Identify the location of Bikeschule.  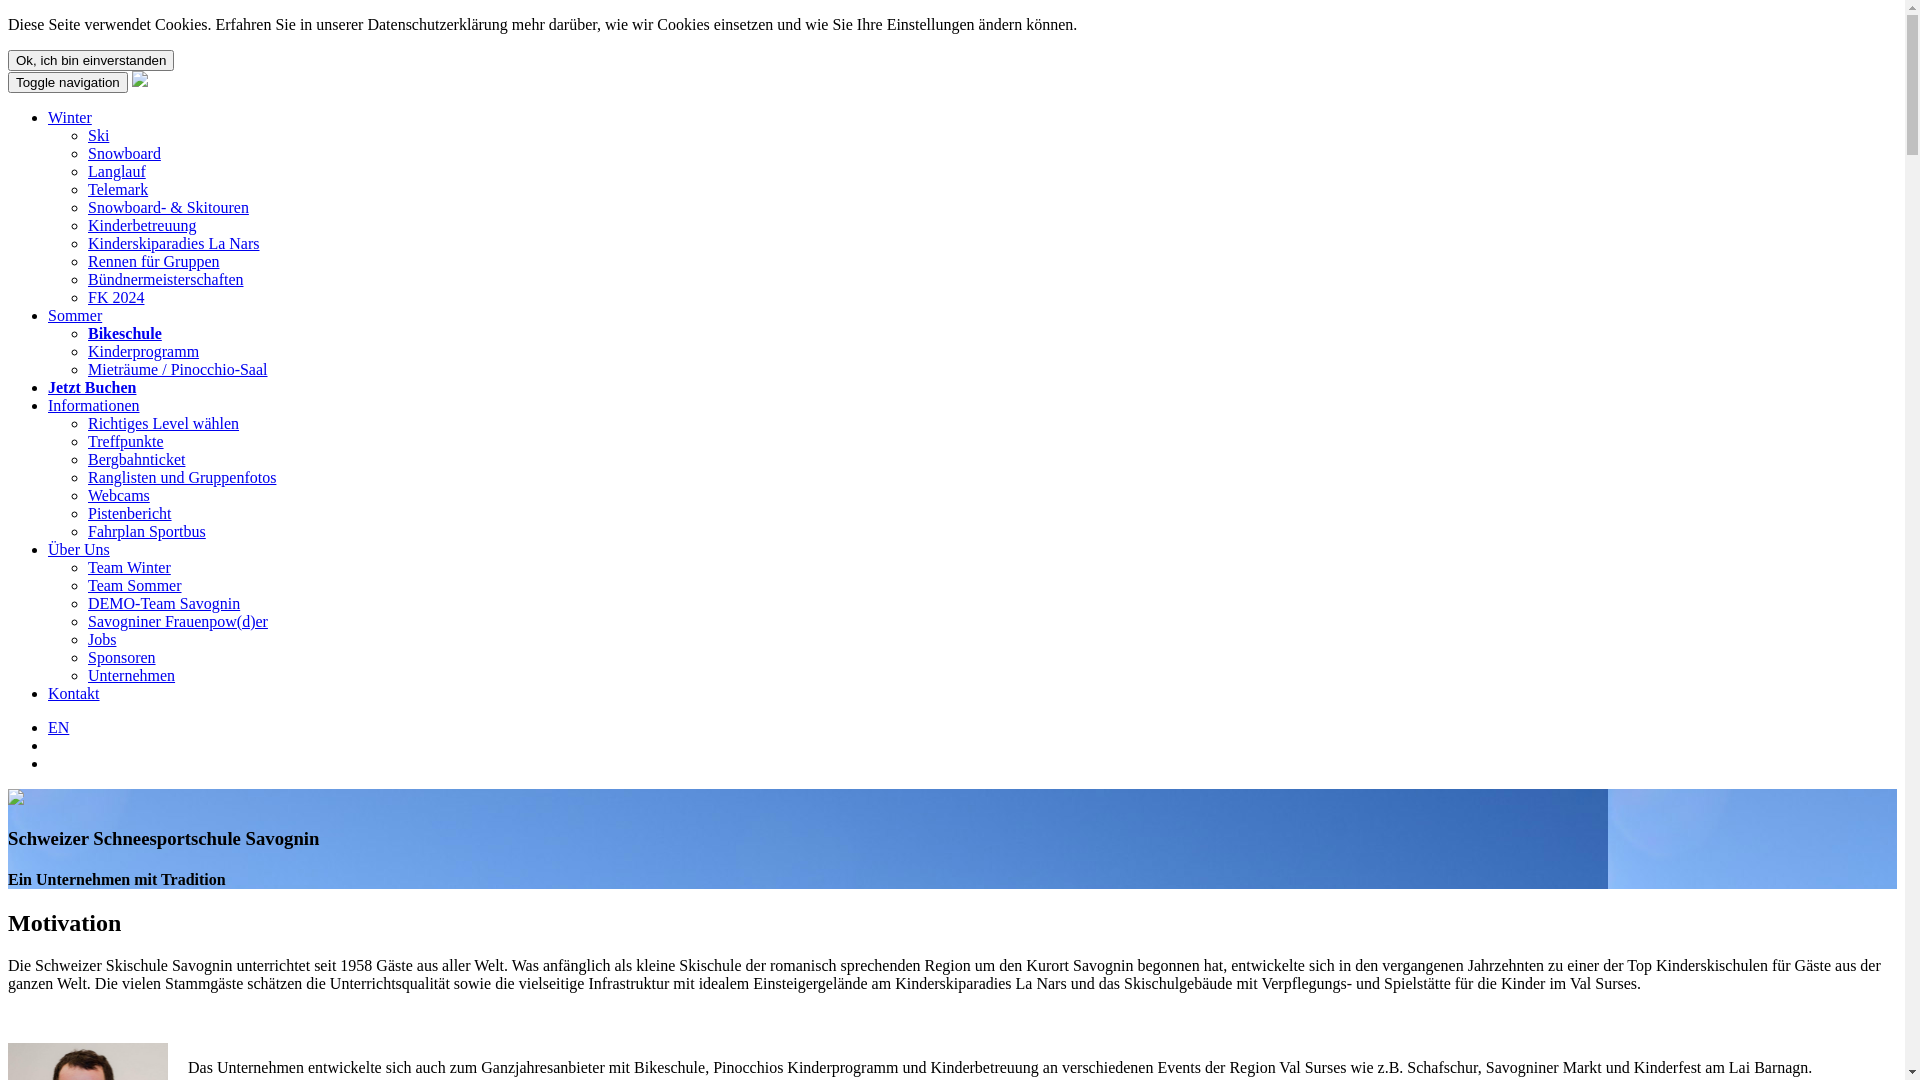
(125, 334).